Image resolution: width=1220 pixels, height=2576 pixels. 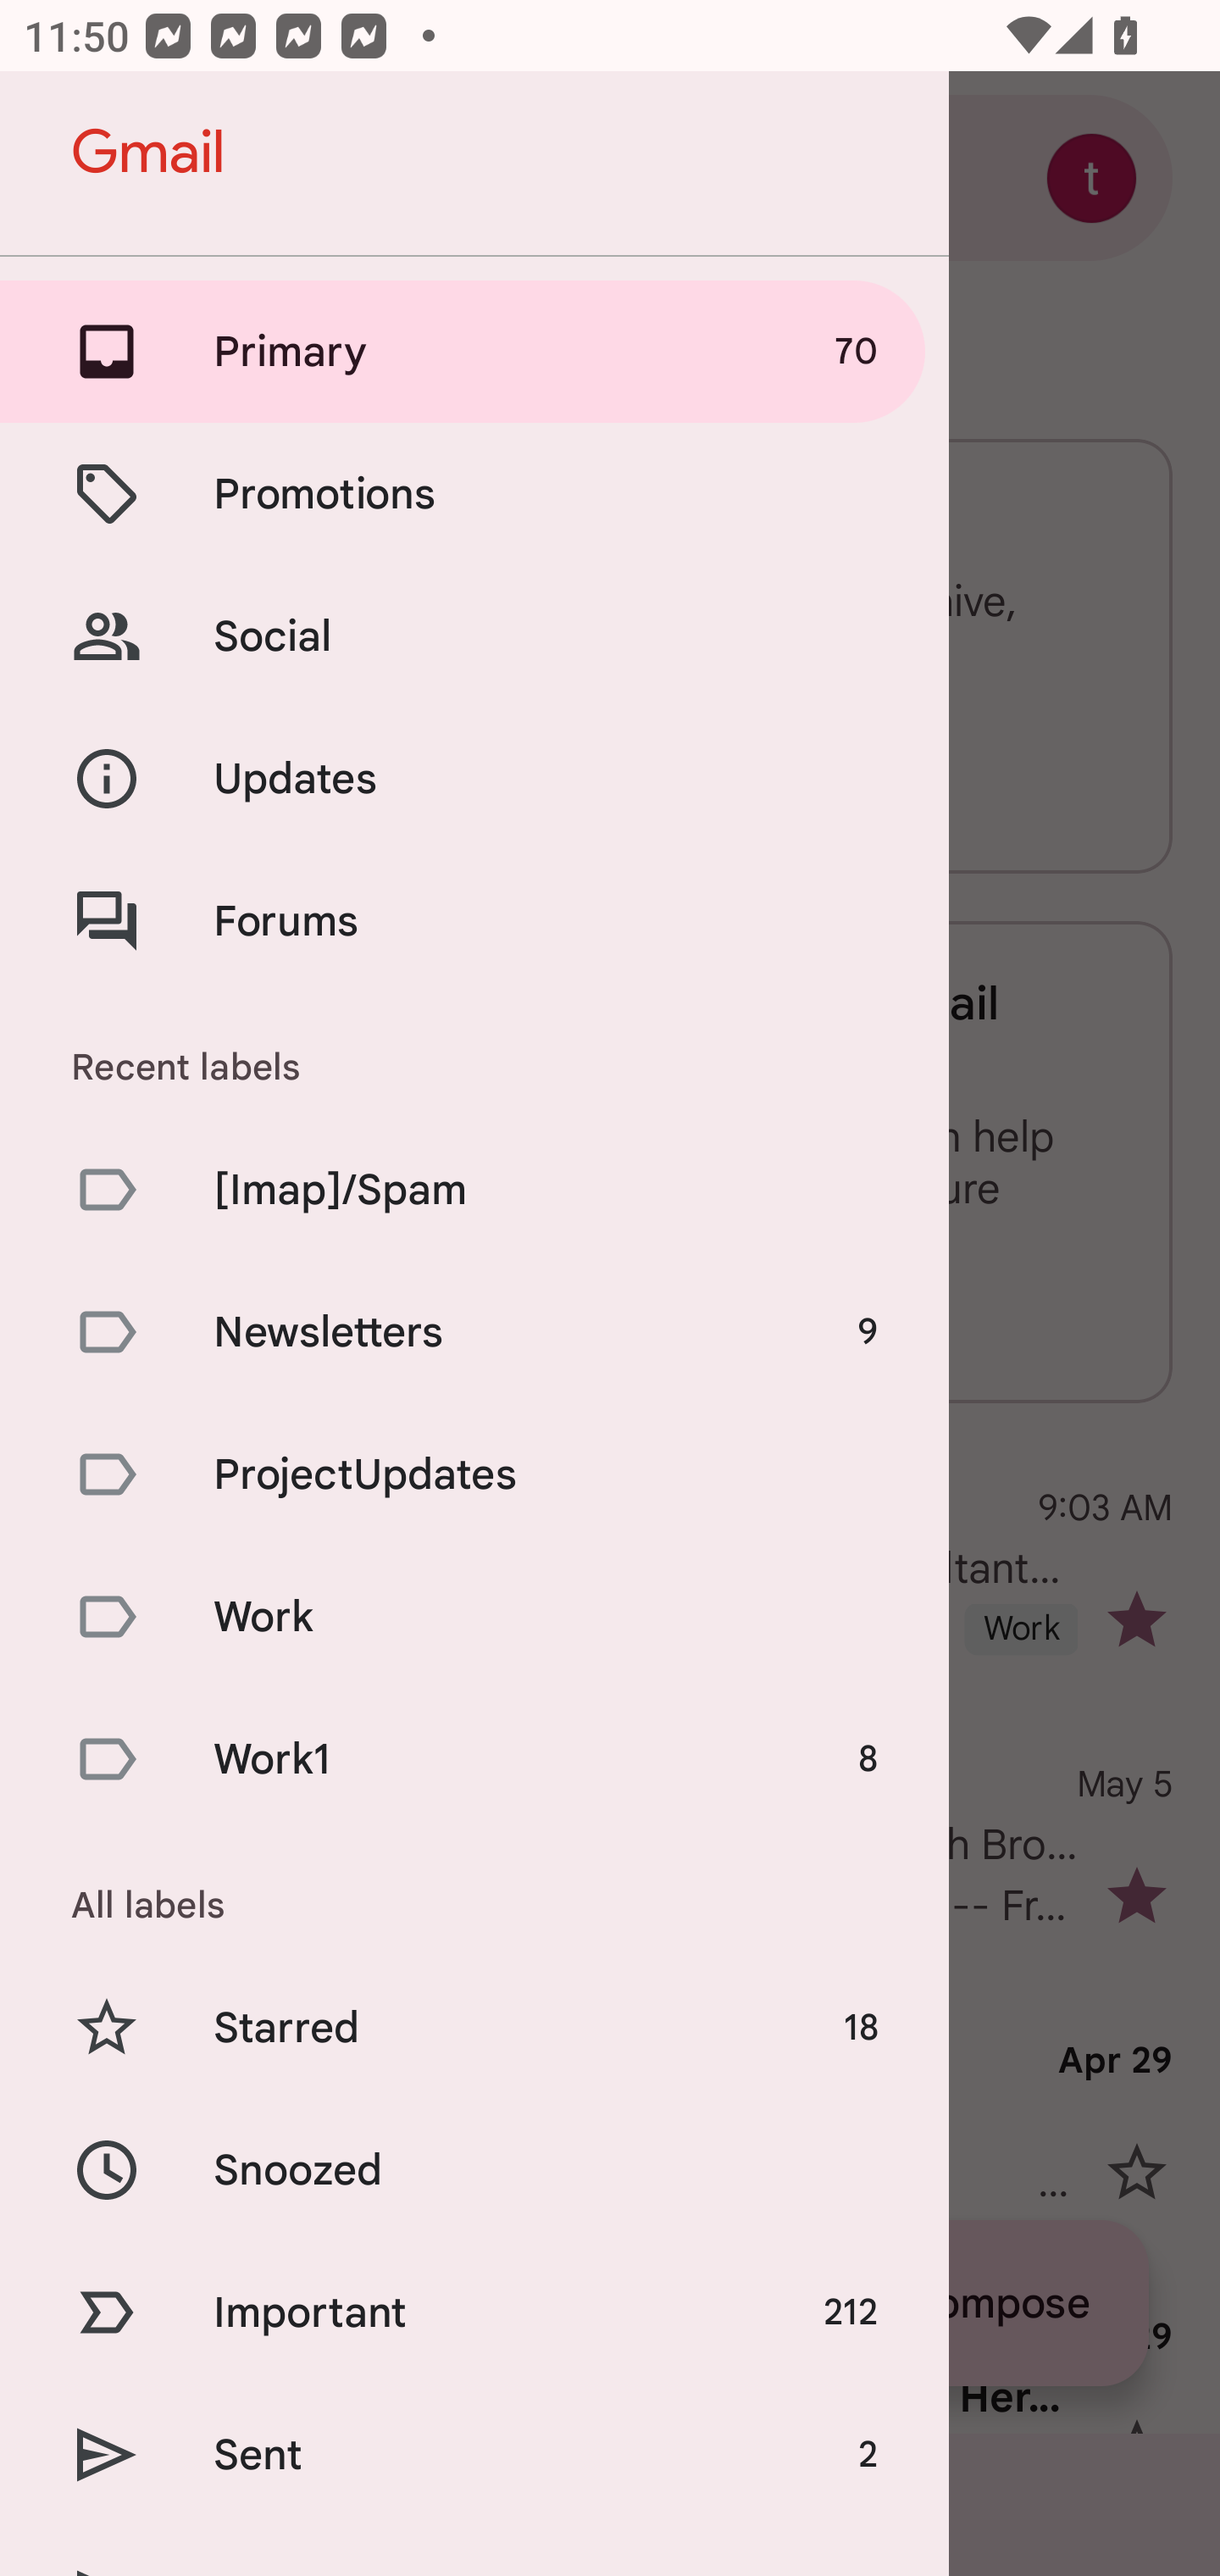 What do you see at coordinates (474, 2029) in the screenshot?
I see `Starred 18` at bounding box center [474, 2029].